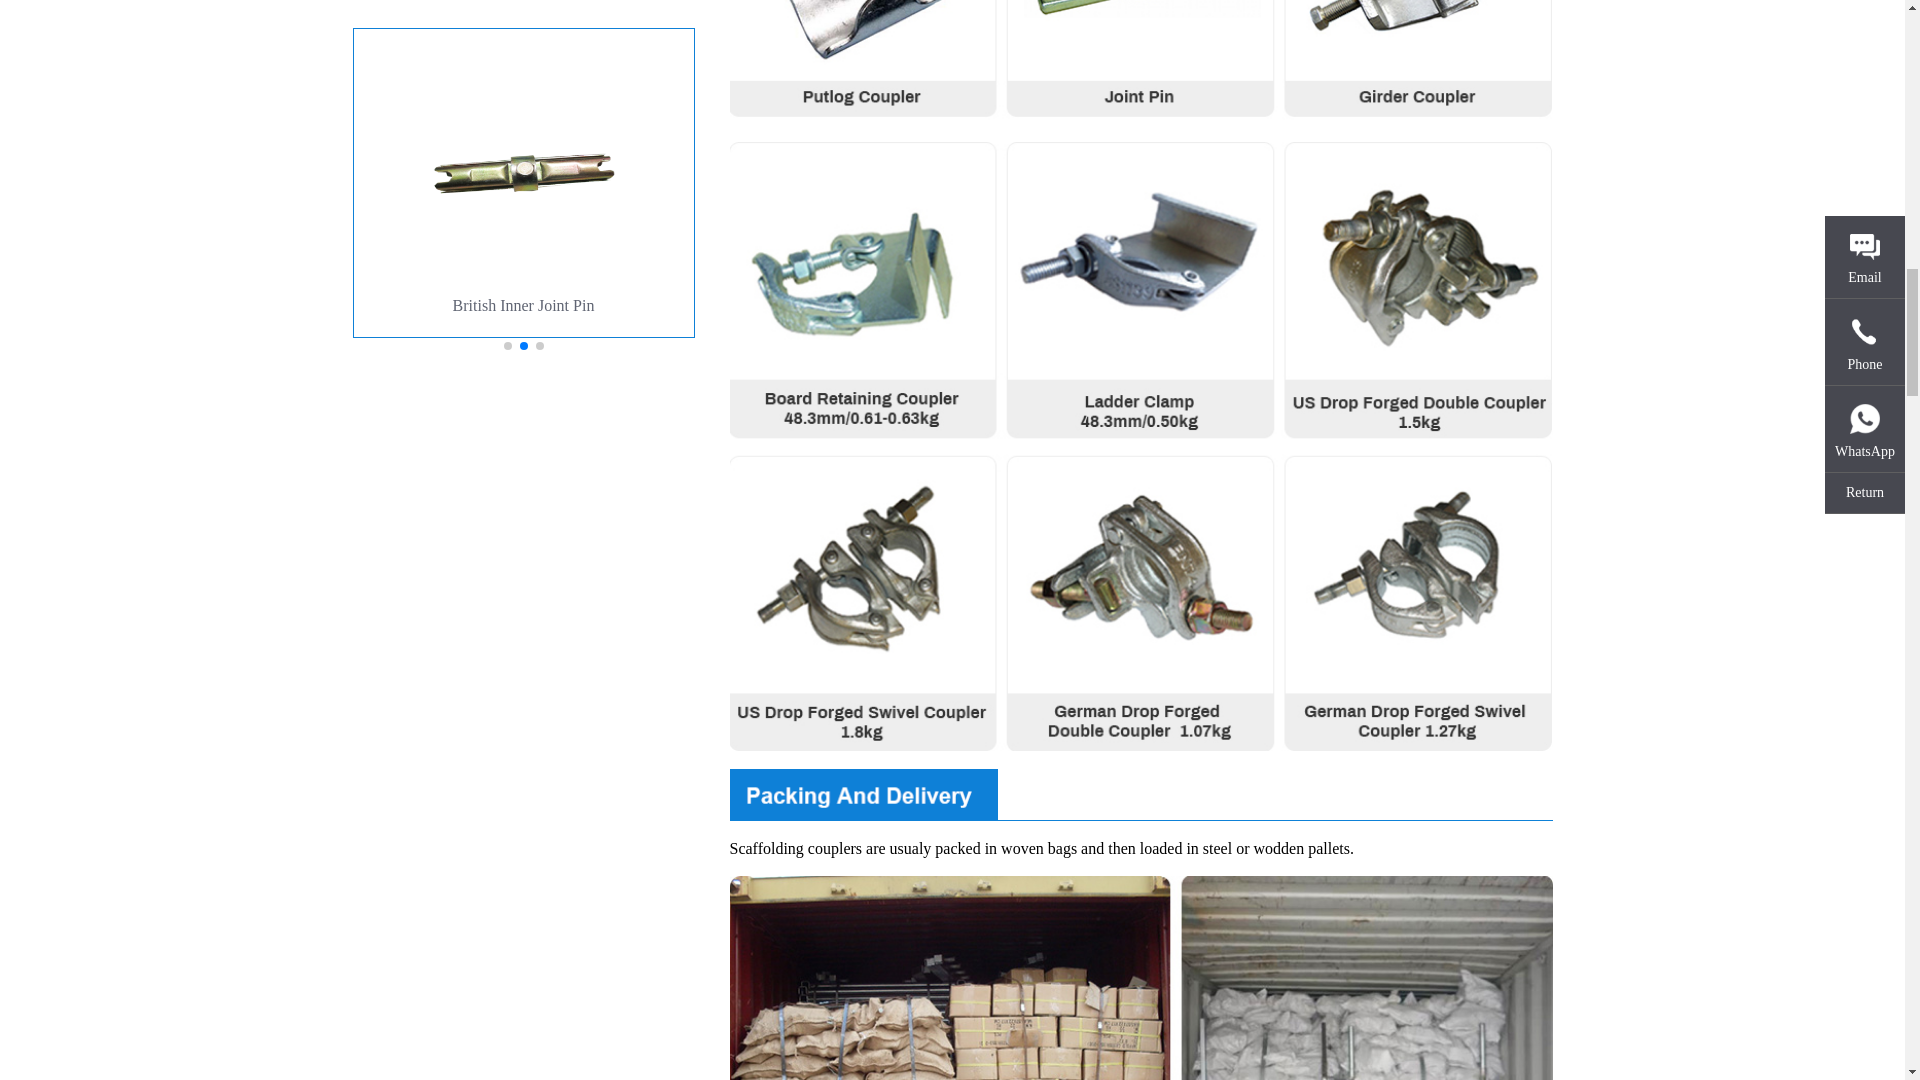 Image resolution: width=1920 pixels, height=1080 pixels. What do you see at coordinates (1141, 62) in the screenshot?
I see `img.jpg` at bounding box center [1141, 62].